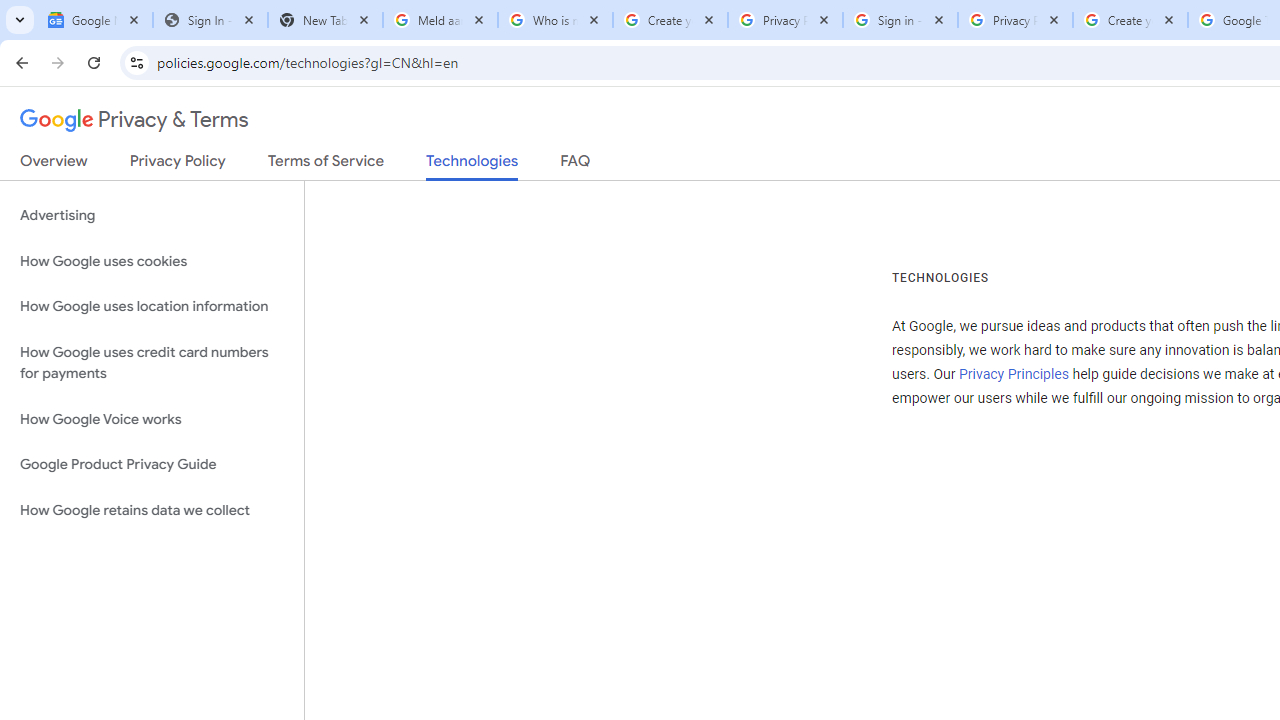 This screenshot has width=1280, height=720. What do you see at coordinates (152, 216) in the screenshot?
I see `Advertising` at bounding box center [152, 216].